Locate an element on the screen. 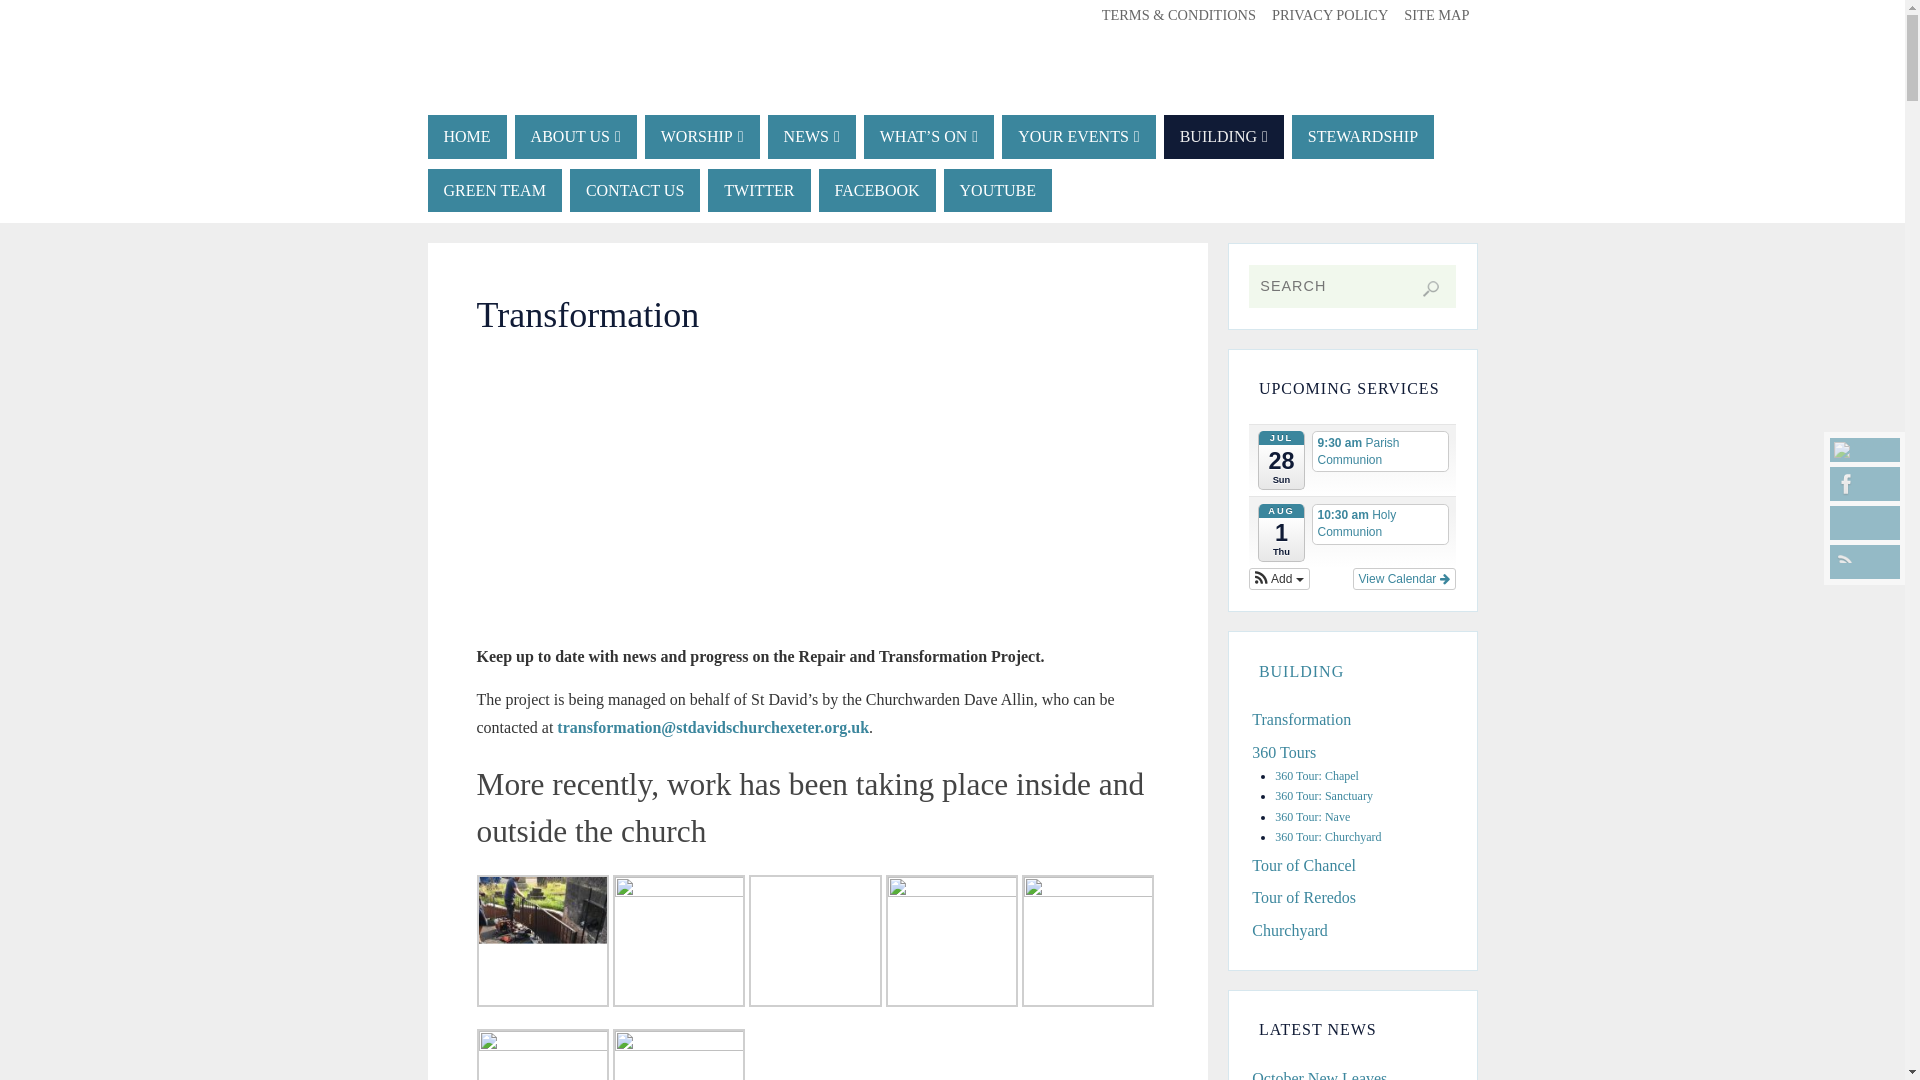 The height and width of the screenshot is (1080, 1920). WORSHIP is located at coordinates (702, 136).